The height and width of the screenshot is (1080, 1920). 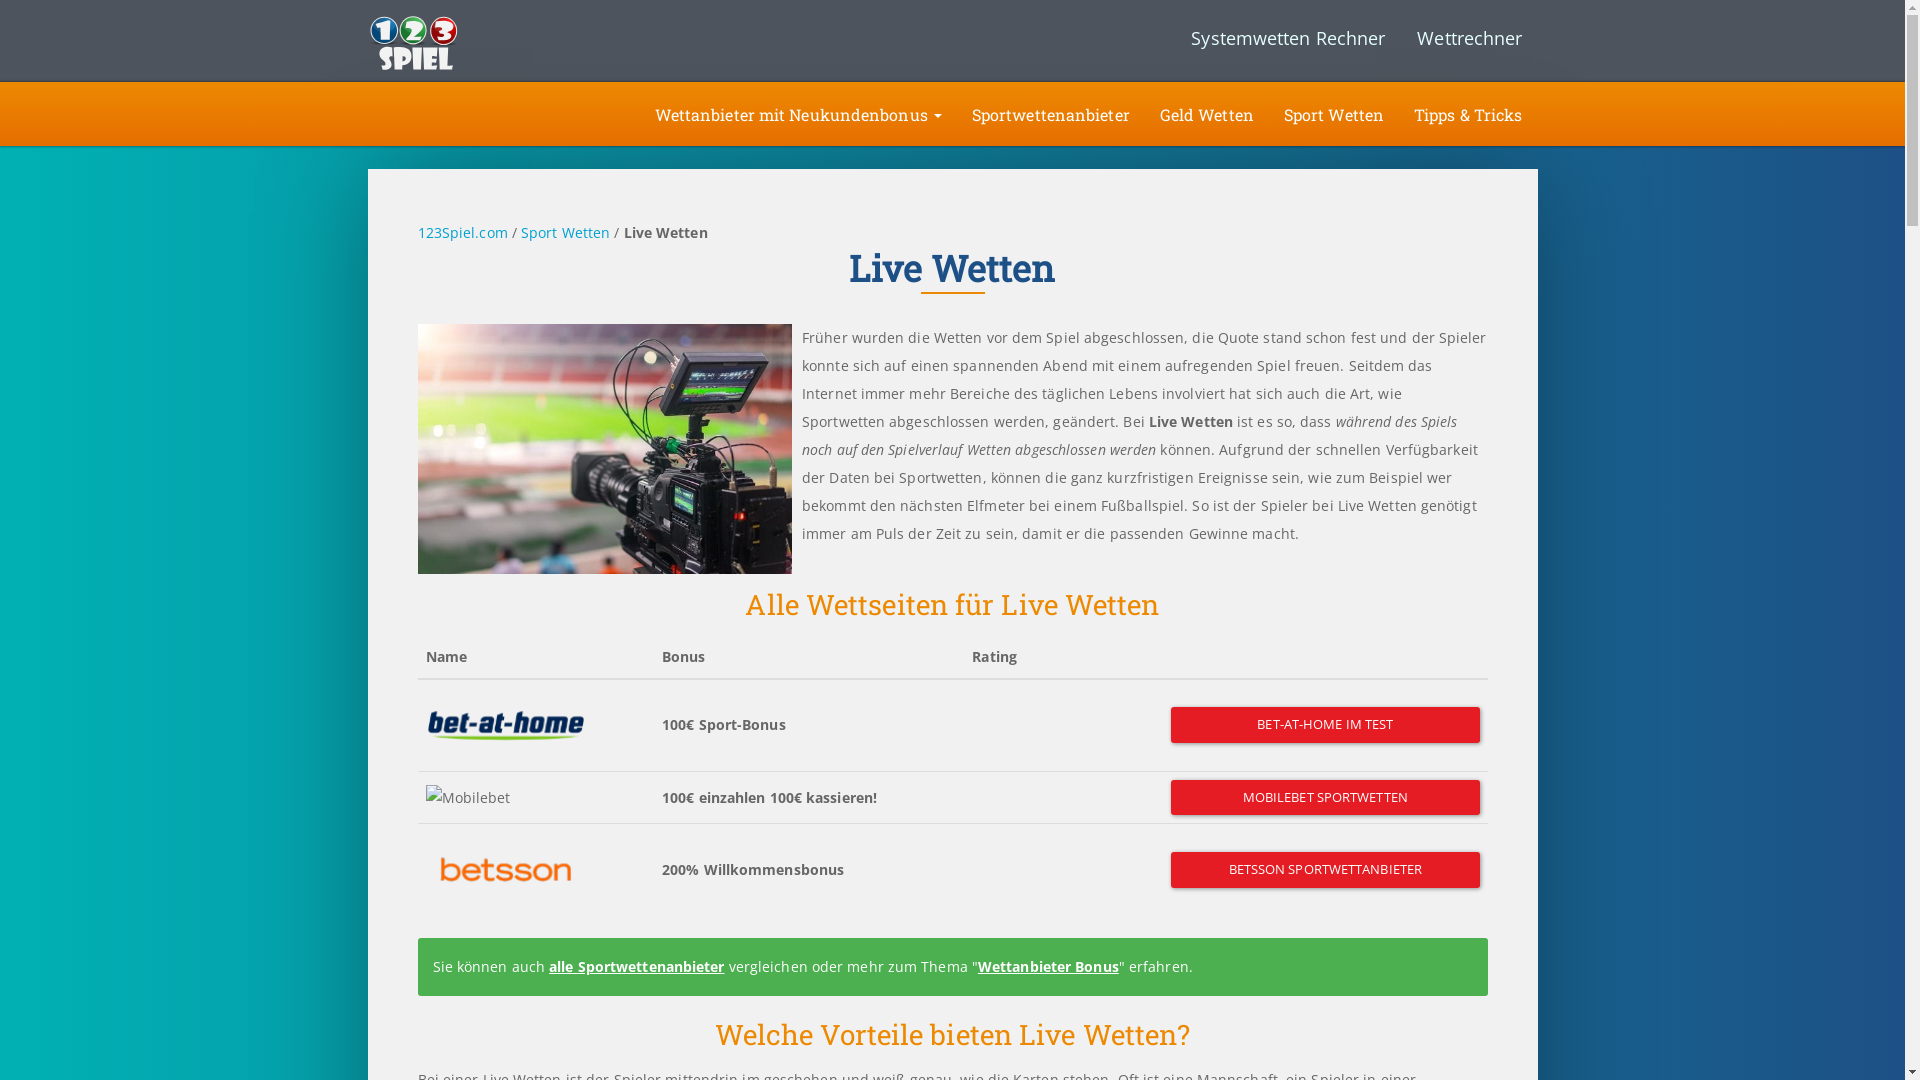 I want to click on Sport Wetten, so click(x=566, y=232).